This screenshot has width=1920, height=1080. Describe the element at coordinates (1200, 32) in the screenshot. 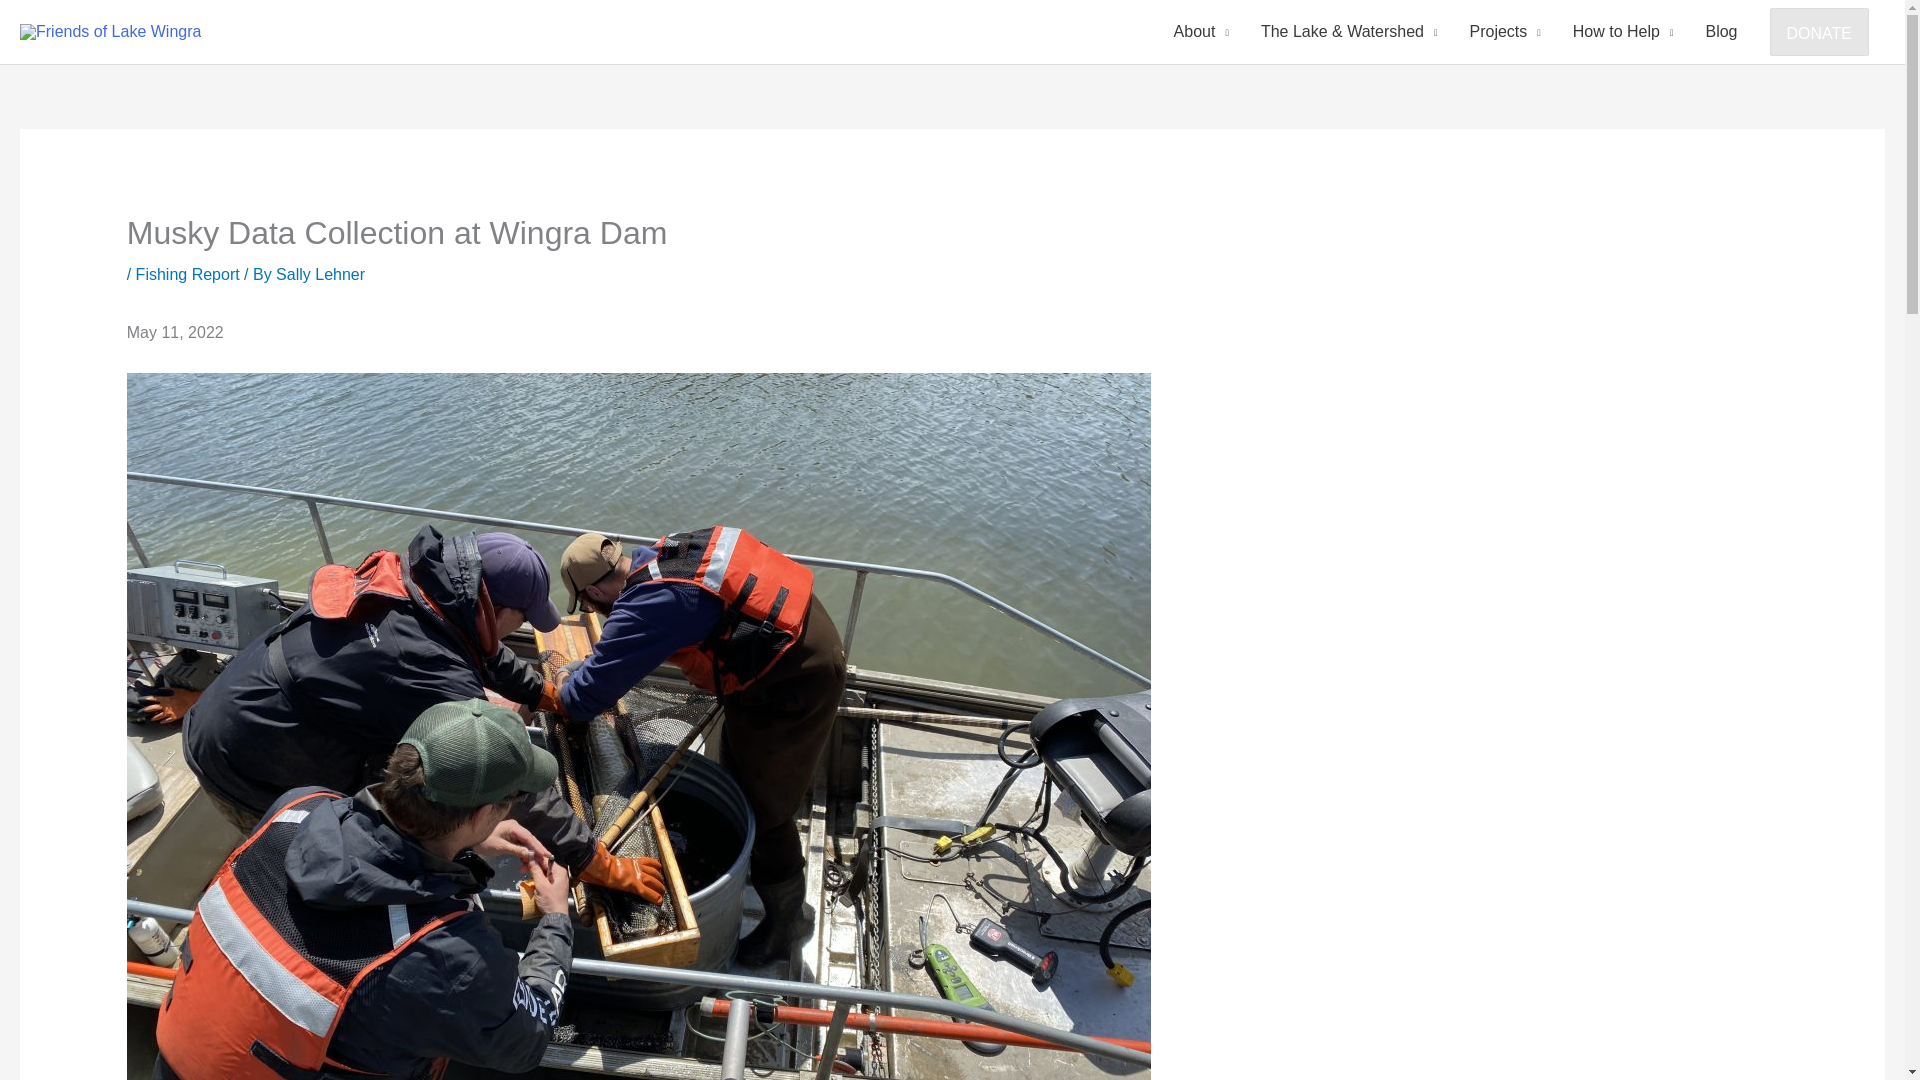

I see `About` at that location.